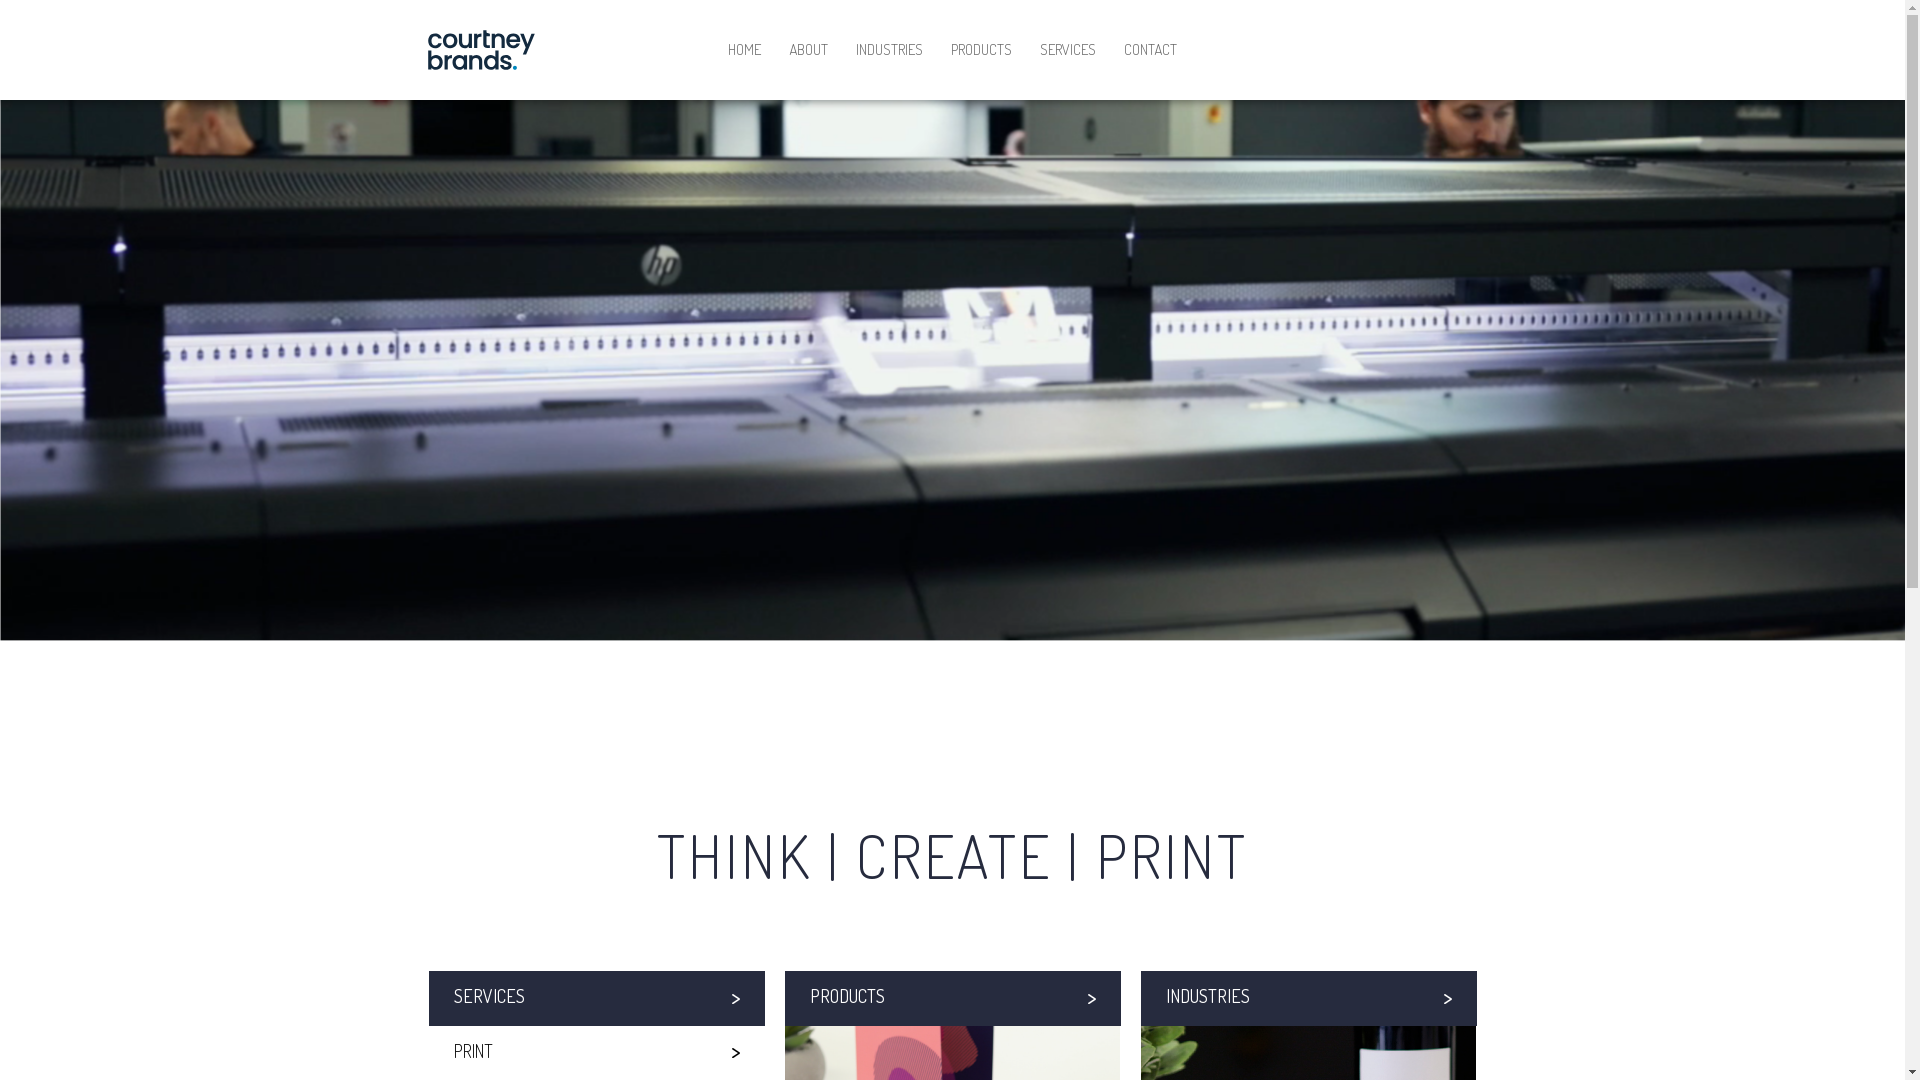 The height and width of the screenshot is (1080, 1920). What do you see at coordinates (952, 998) in the screenshot?
I see `PRODUCTS` at bounding box center [952, 998].